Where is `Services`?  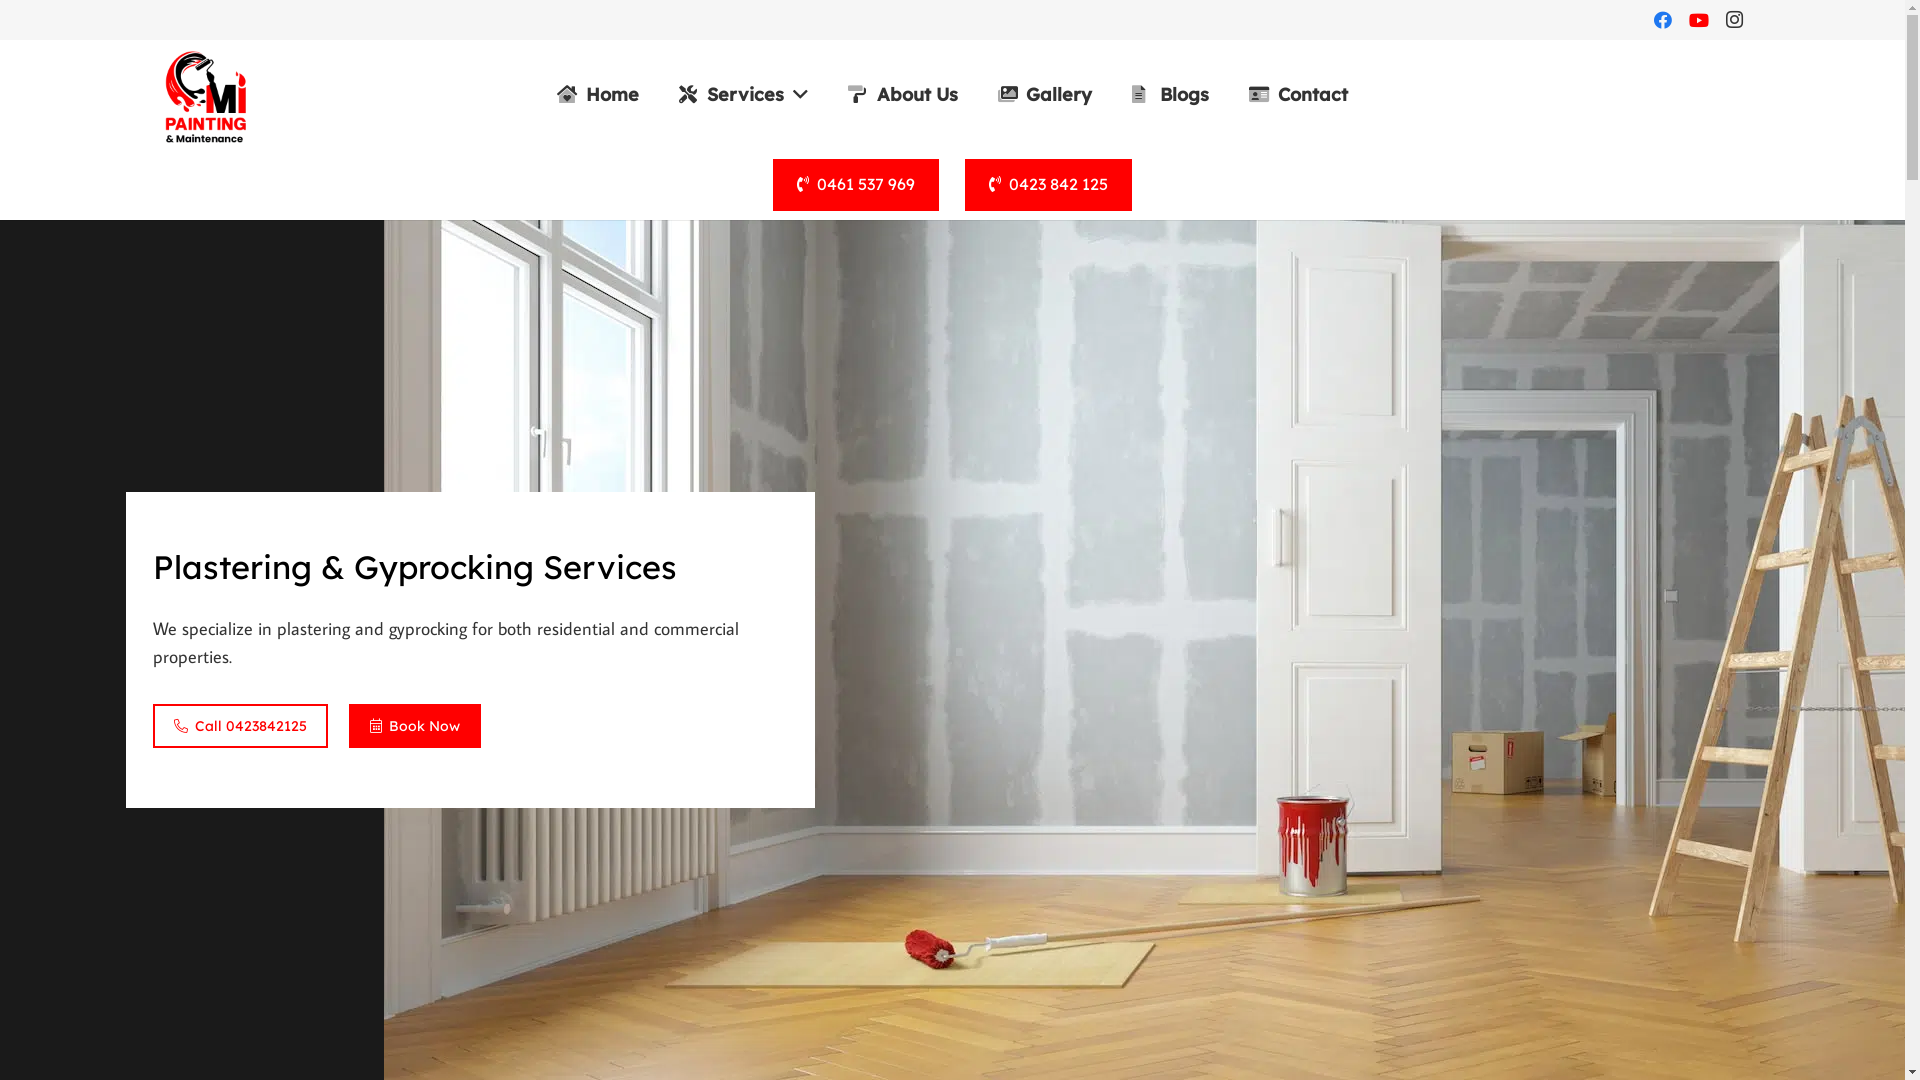
Services is located at coordinates (744, 95).